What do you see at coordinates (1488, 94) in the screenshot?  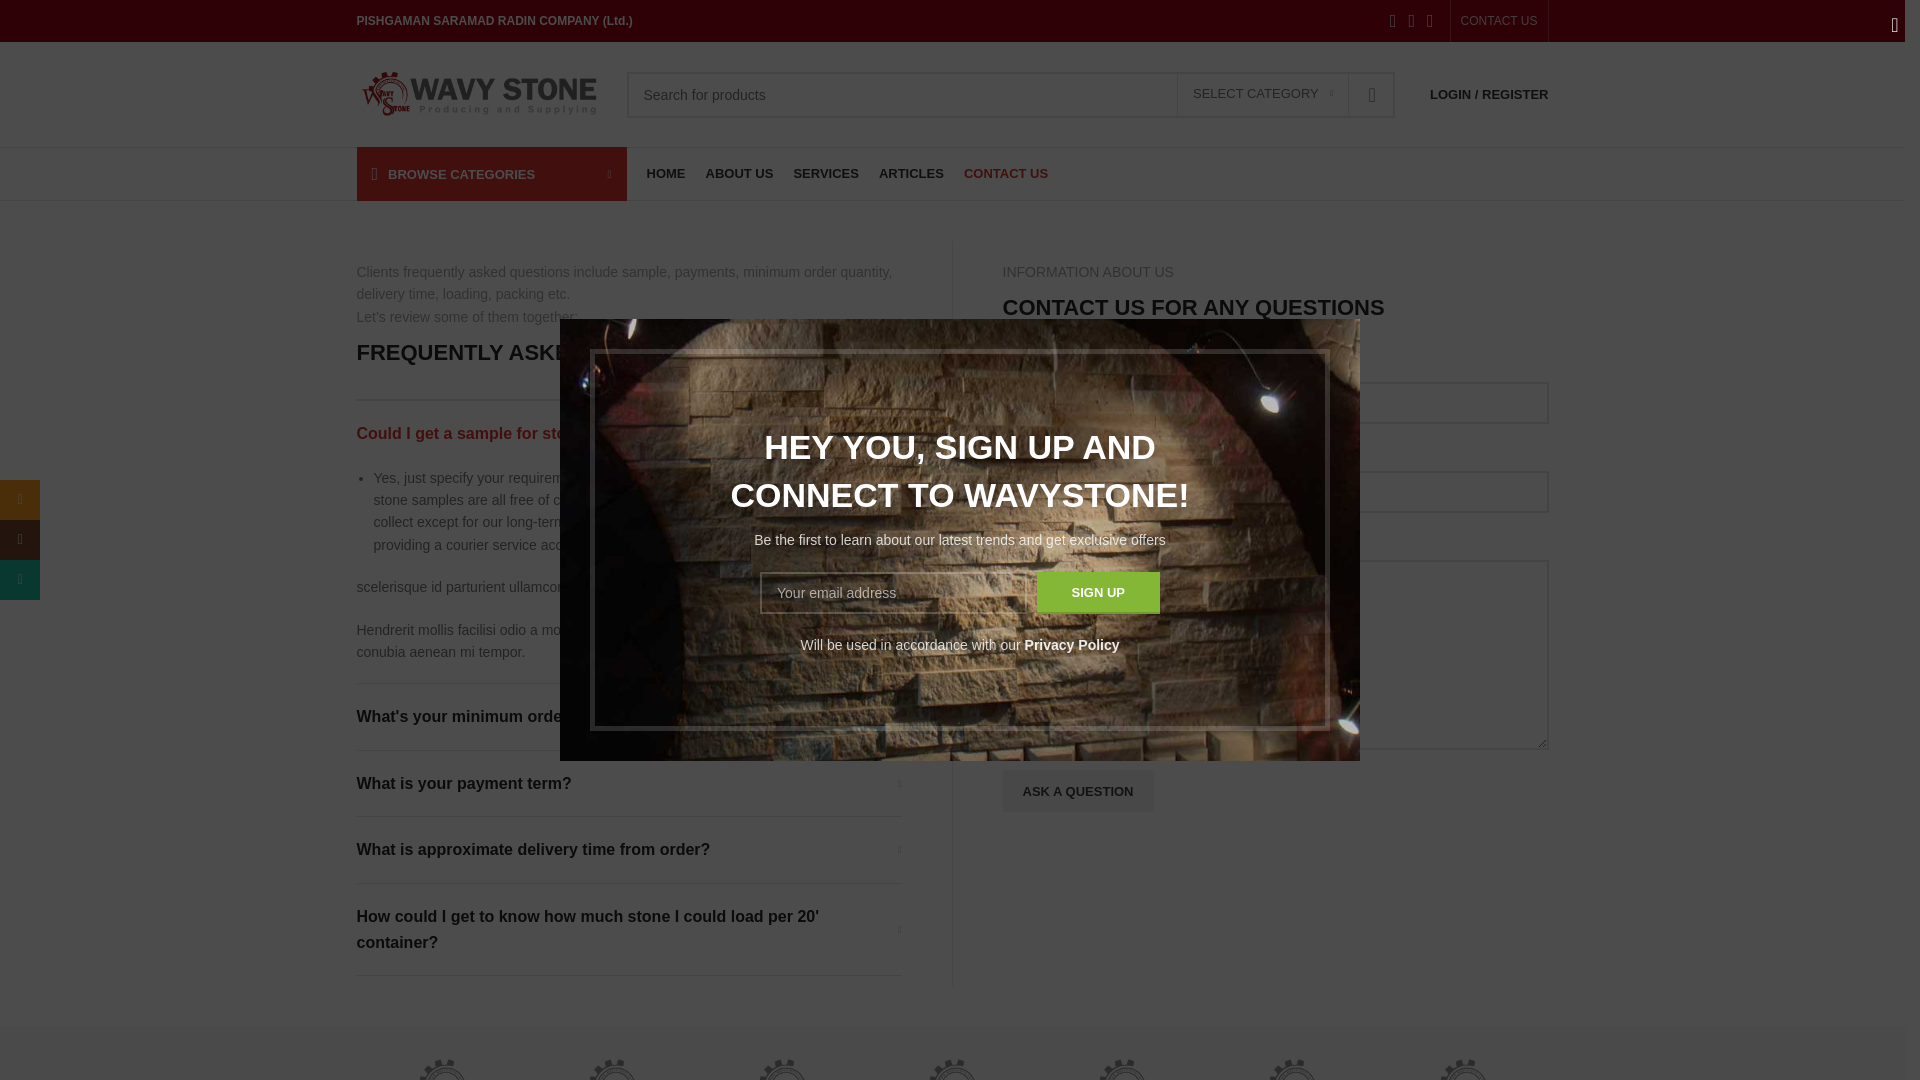 I see `My account` at bounding box center [1488, 94].